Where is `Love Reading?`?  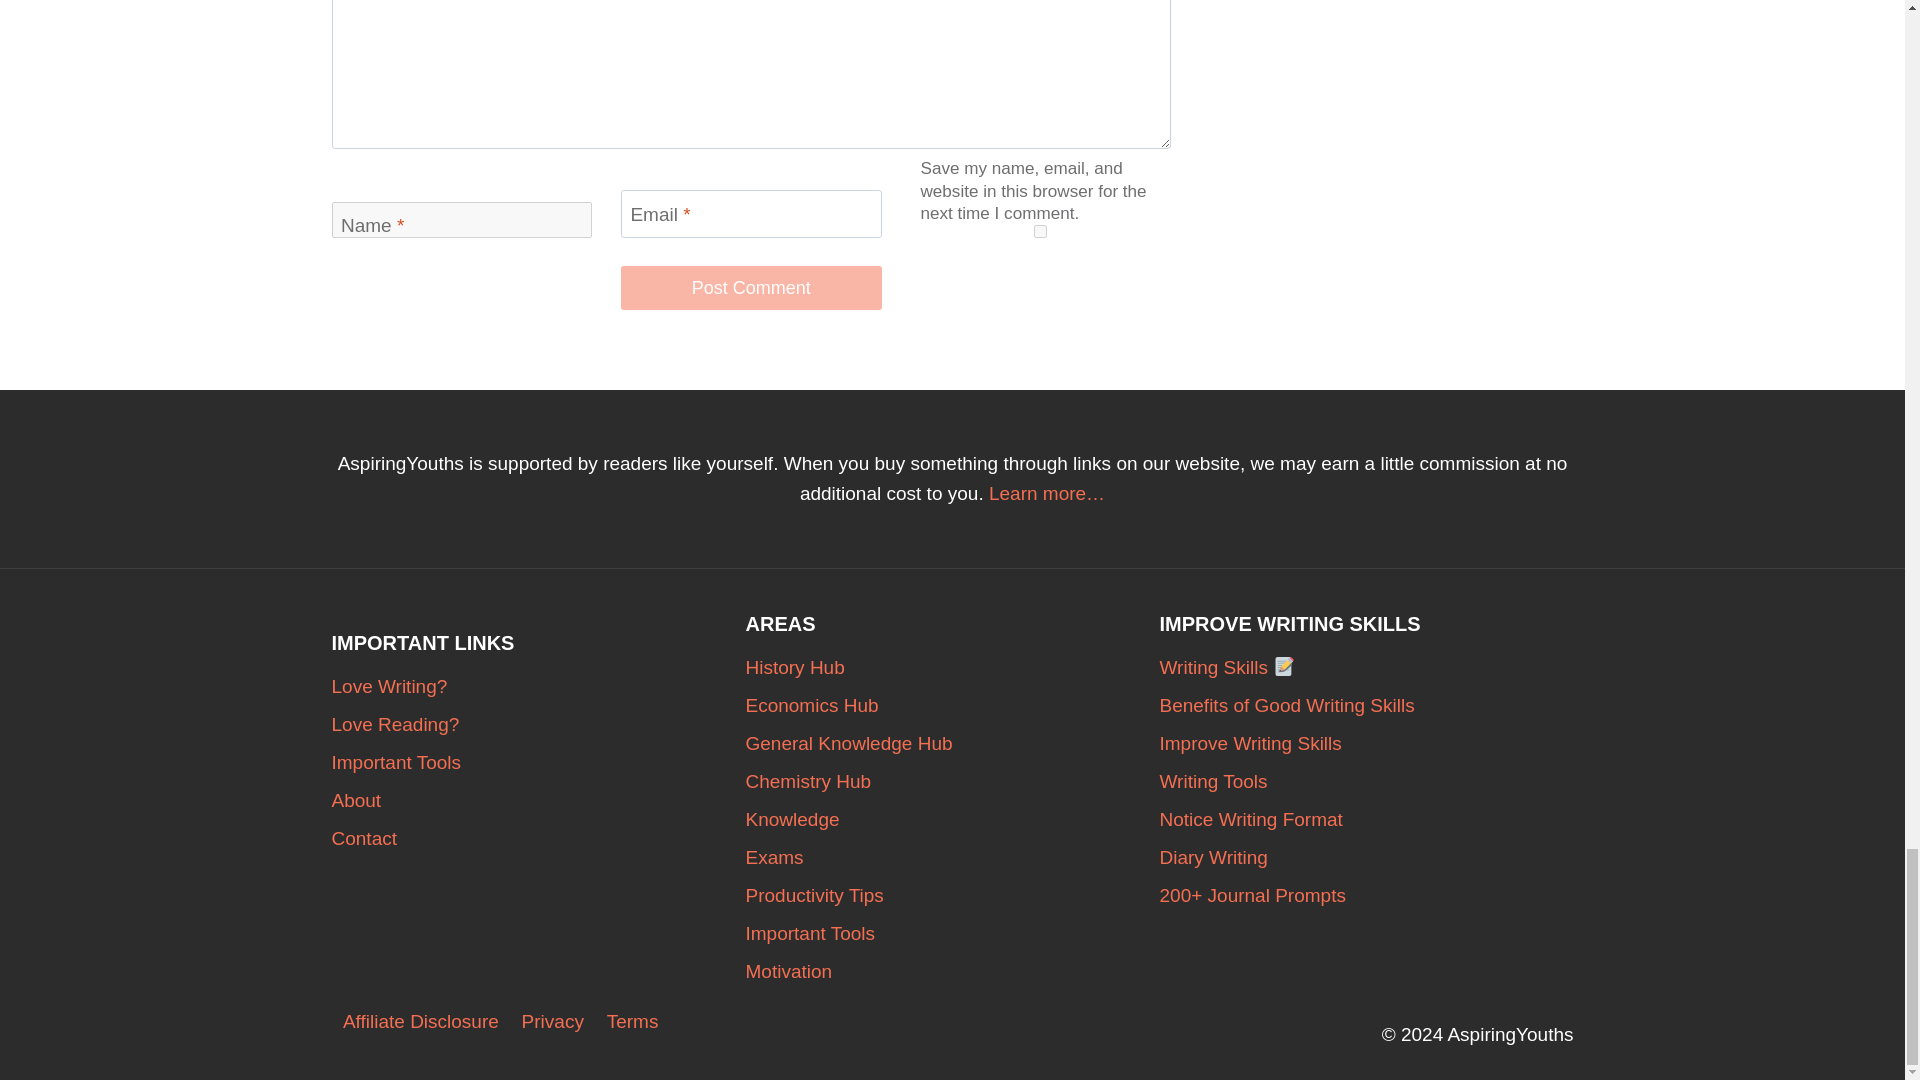
Love Reading? is located at coordinates (539, 725).